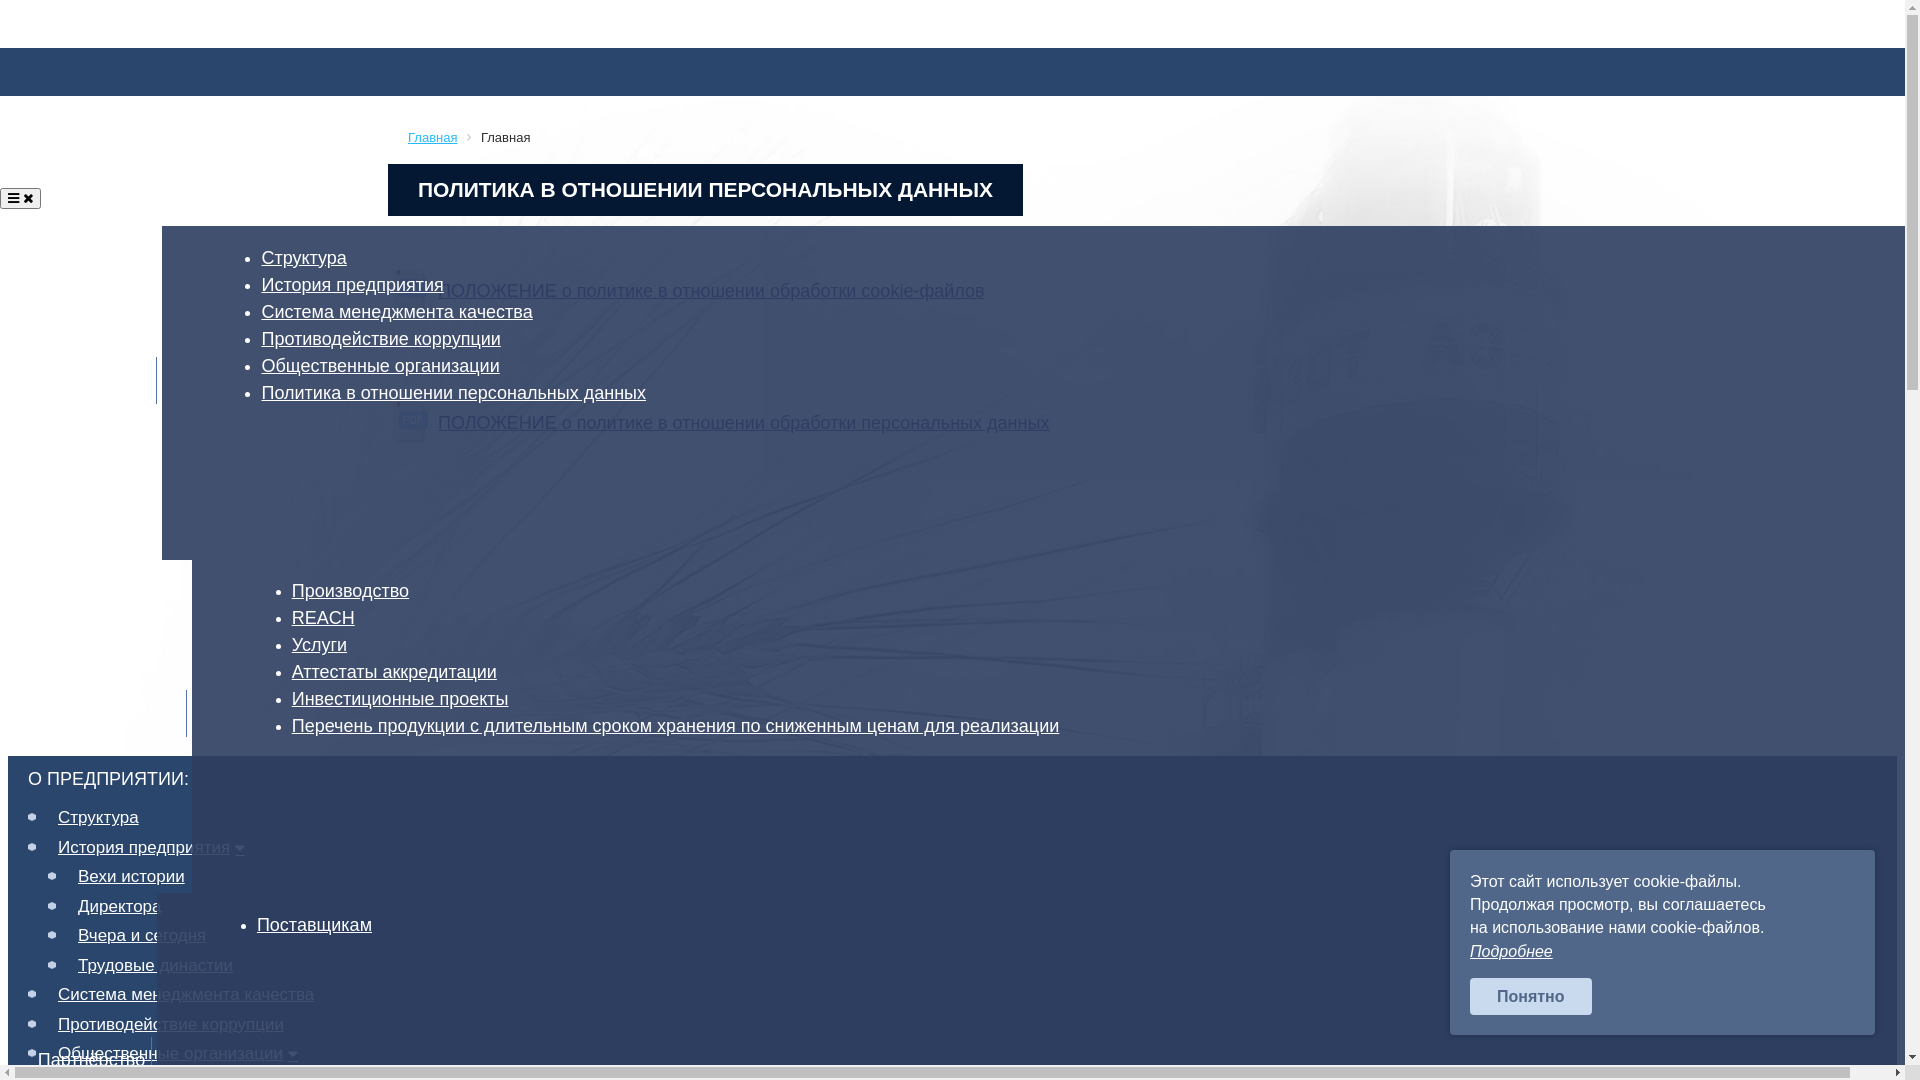 The width and height of the screenshot is (1920, 1080). What do you see at coordinates (330, 618) in the screenshot?
I see `REACH` at bounding box center [330, 618].